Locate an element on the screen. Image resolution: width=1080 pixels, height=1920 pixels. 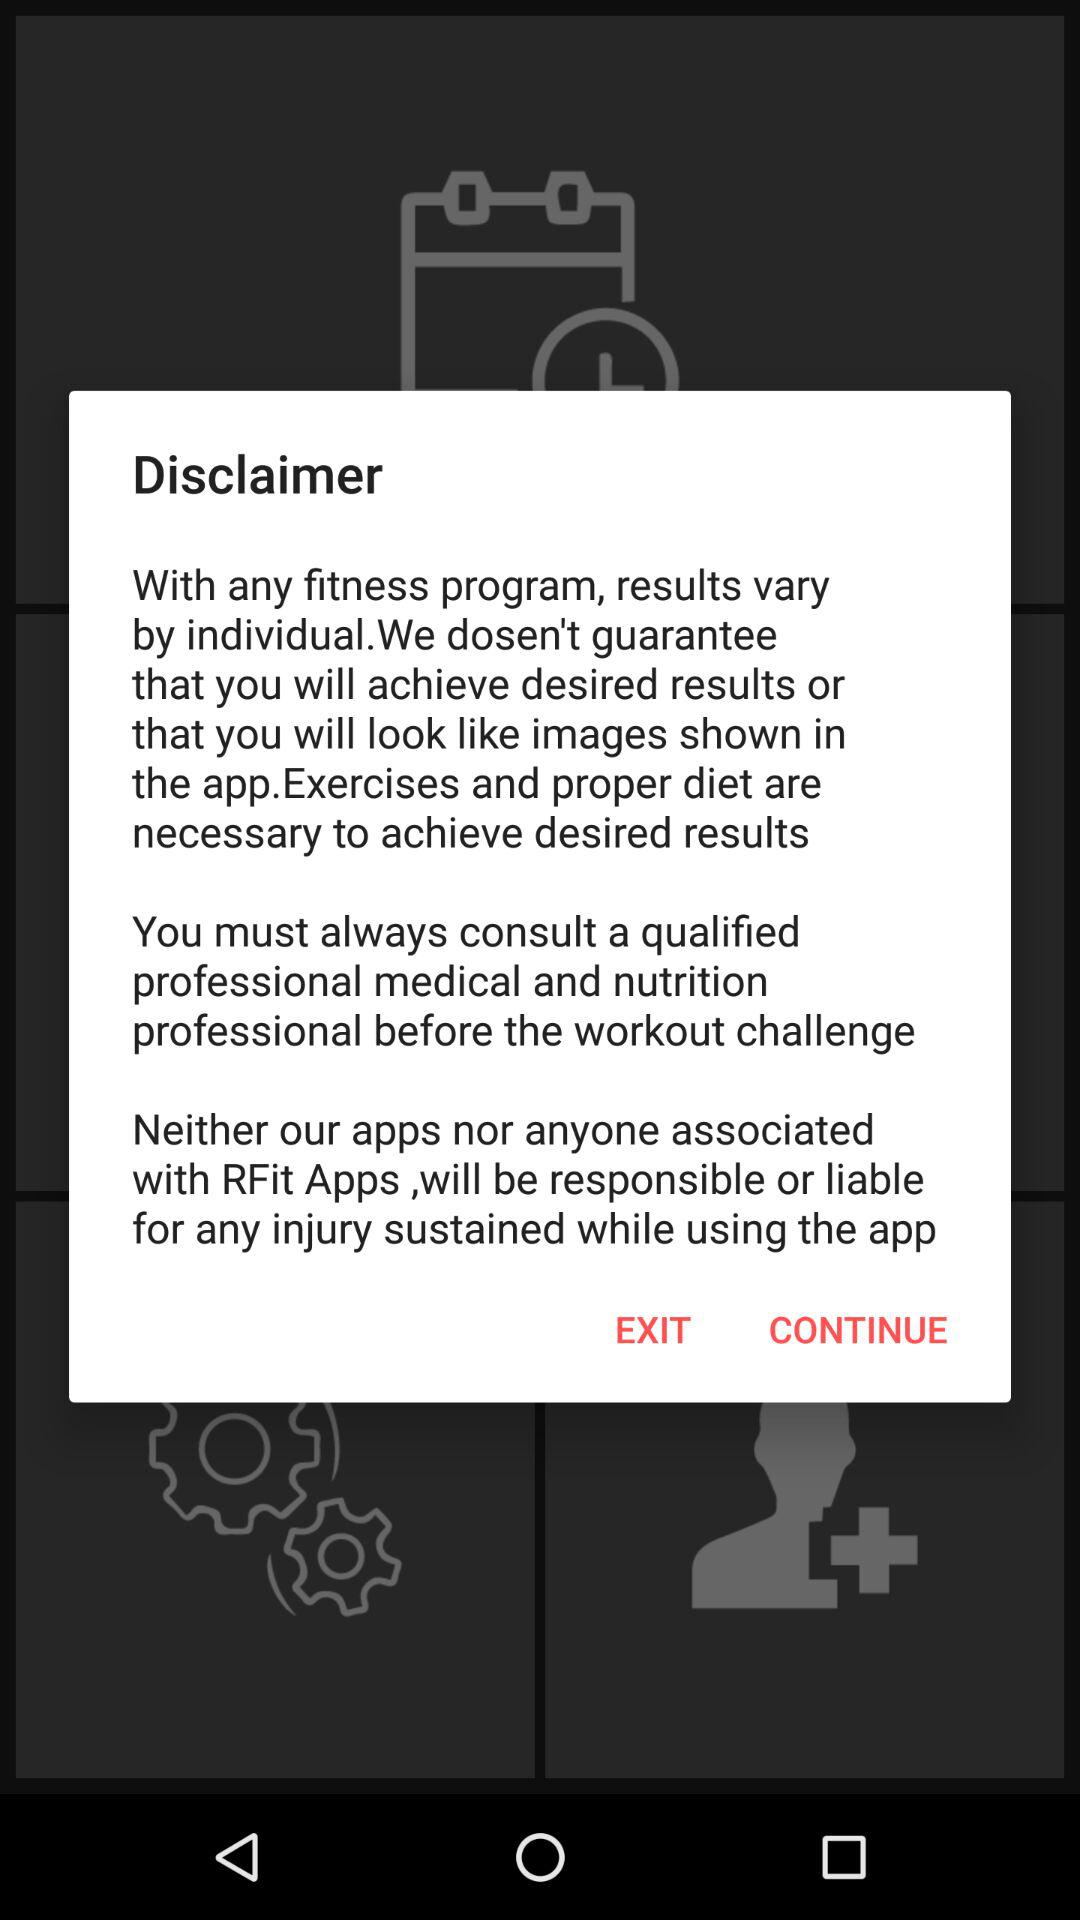
press icon to the left of the continue icon is located at coordinates (653, 1329).